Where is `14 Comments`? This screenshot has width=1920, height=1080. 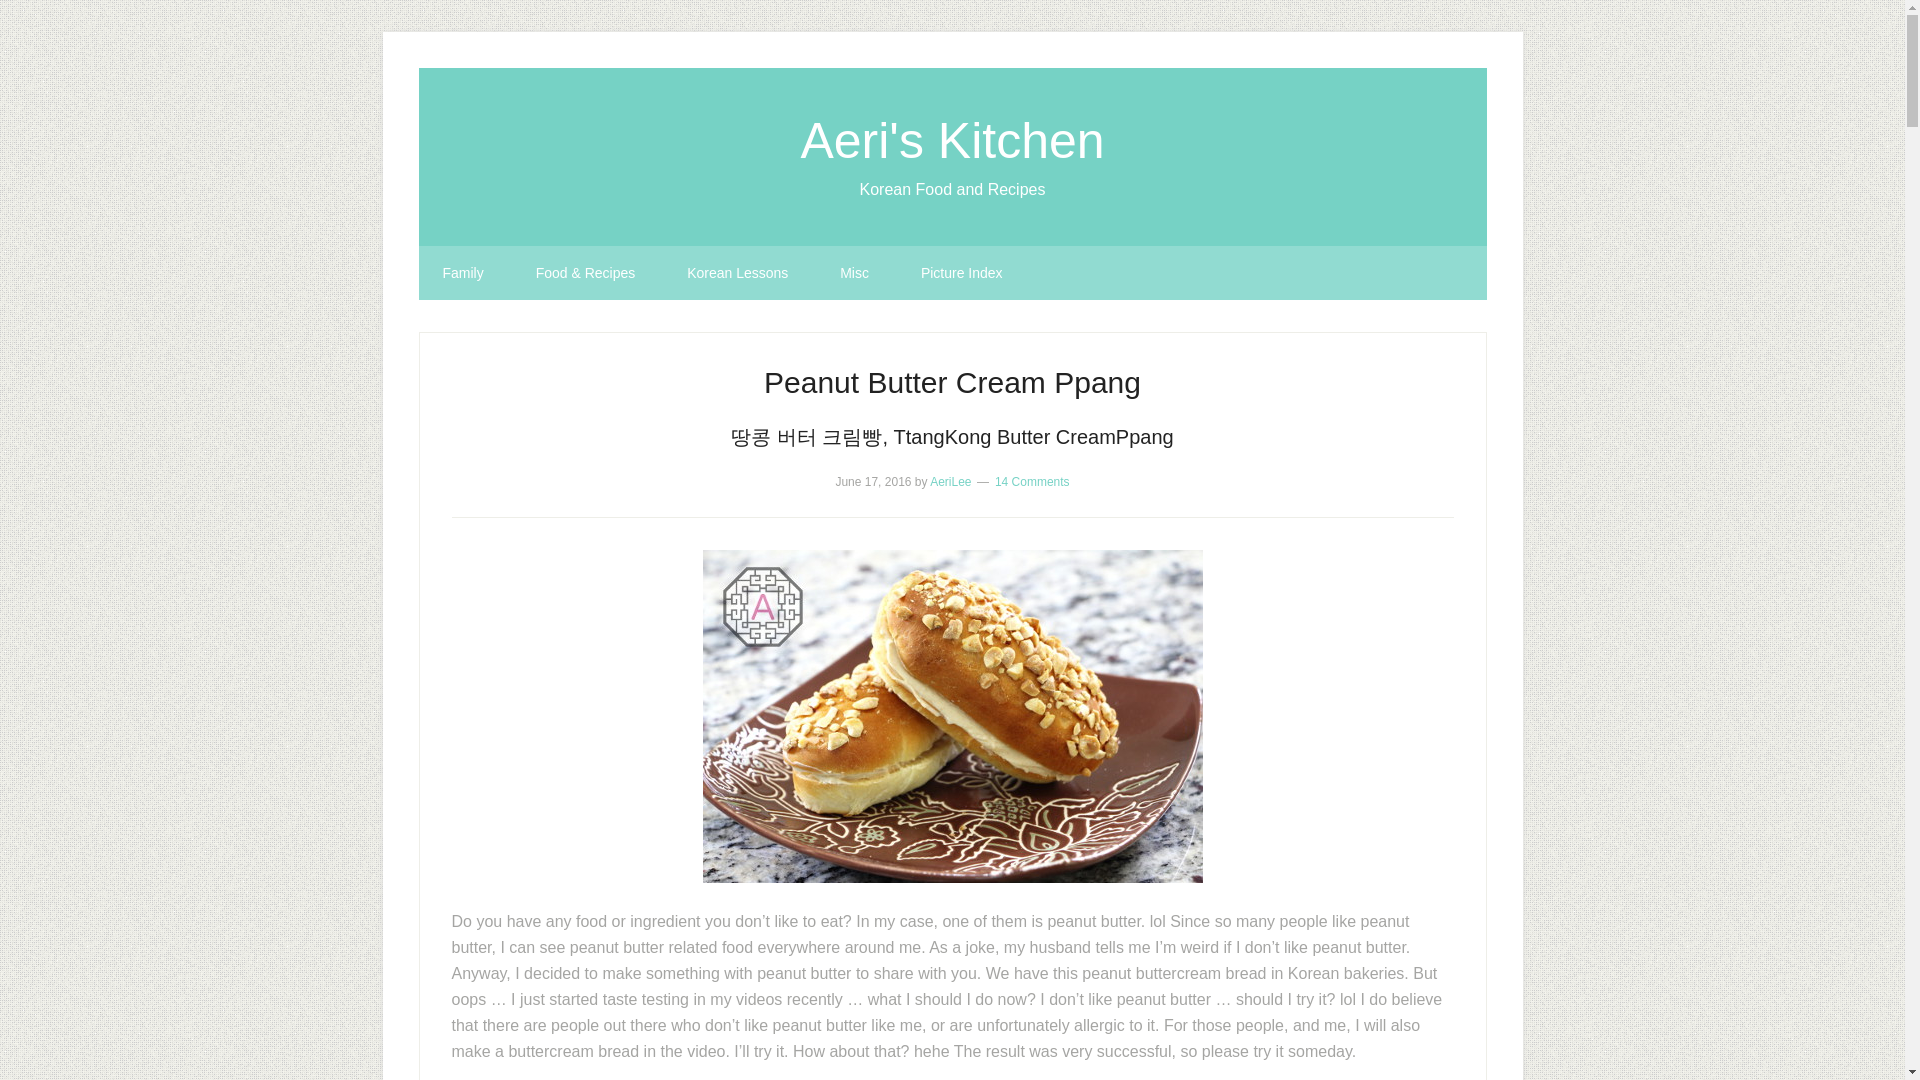 14 Comments is located at coordinates (1032, 482).